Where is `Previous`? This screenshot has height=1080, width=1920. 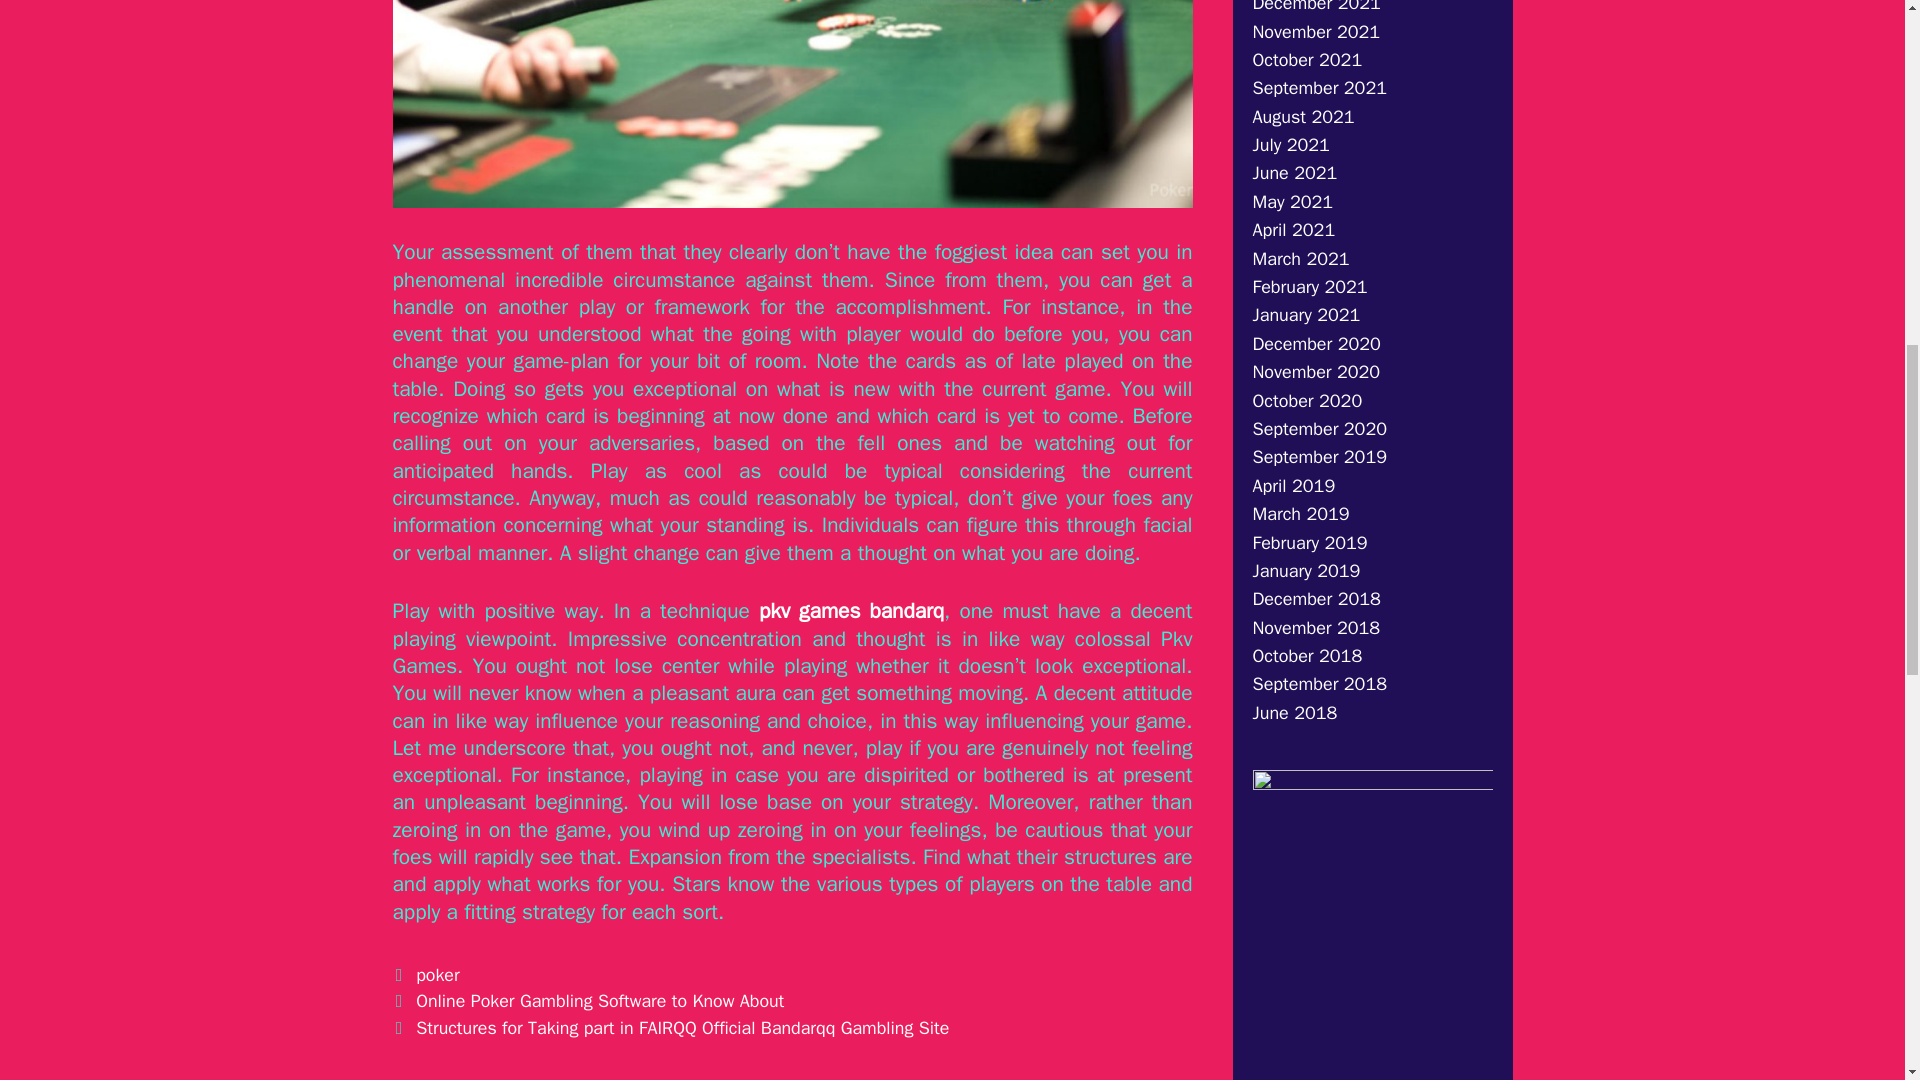 Previous is located at coordinates (587, 1000).